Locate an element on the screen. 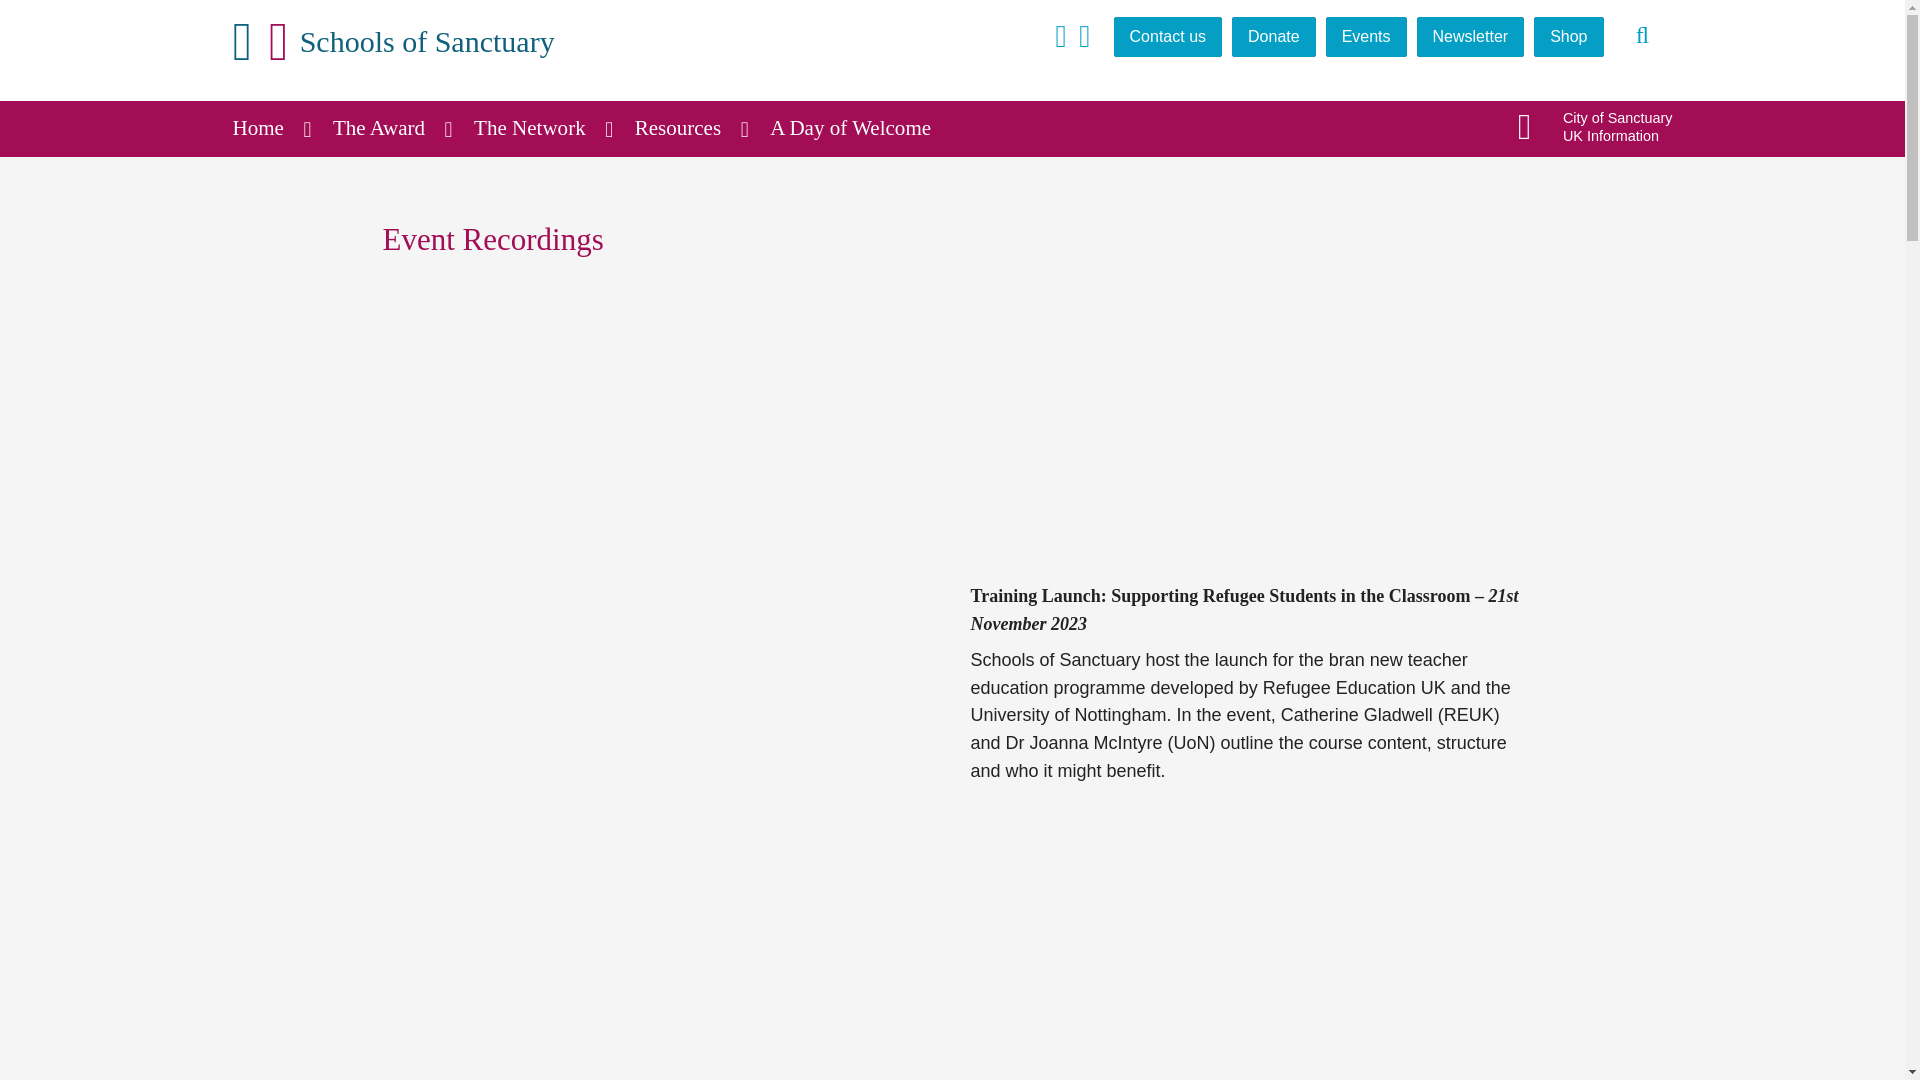 Image resolution: width=1920 pixels, height=1080 pixels. Newsletter is located at coordinates (1470, 37).